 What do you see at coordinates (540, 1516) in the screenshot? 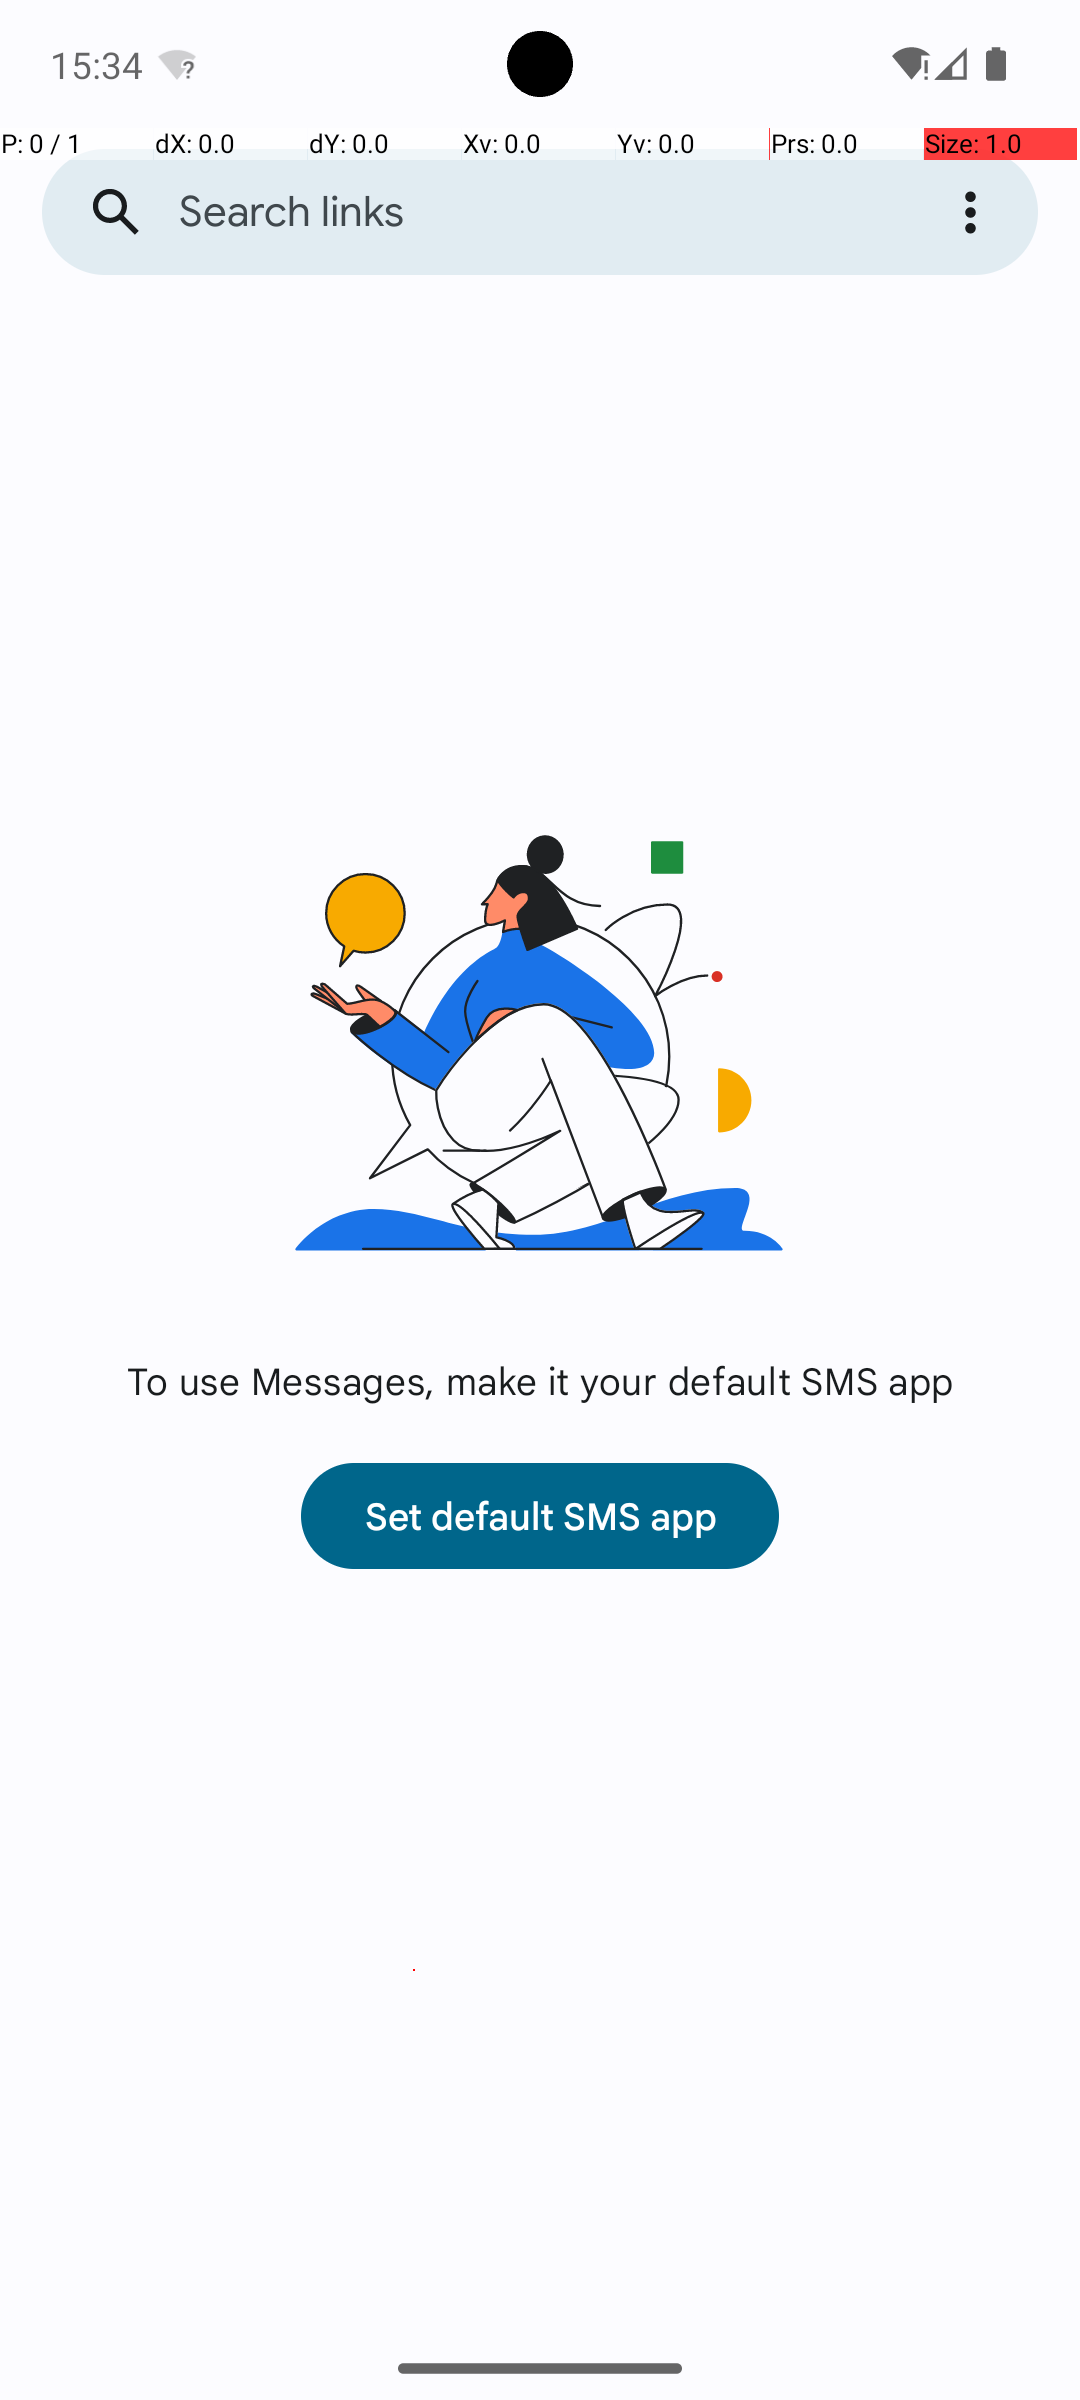
I see `Set default SMS app` at bounding box center [540, 1516].